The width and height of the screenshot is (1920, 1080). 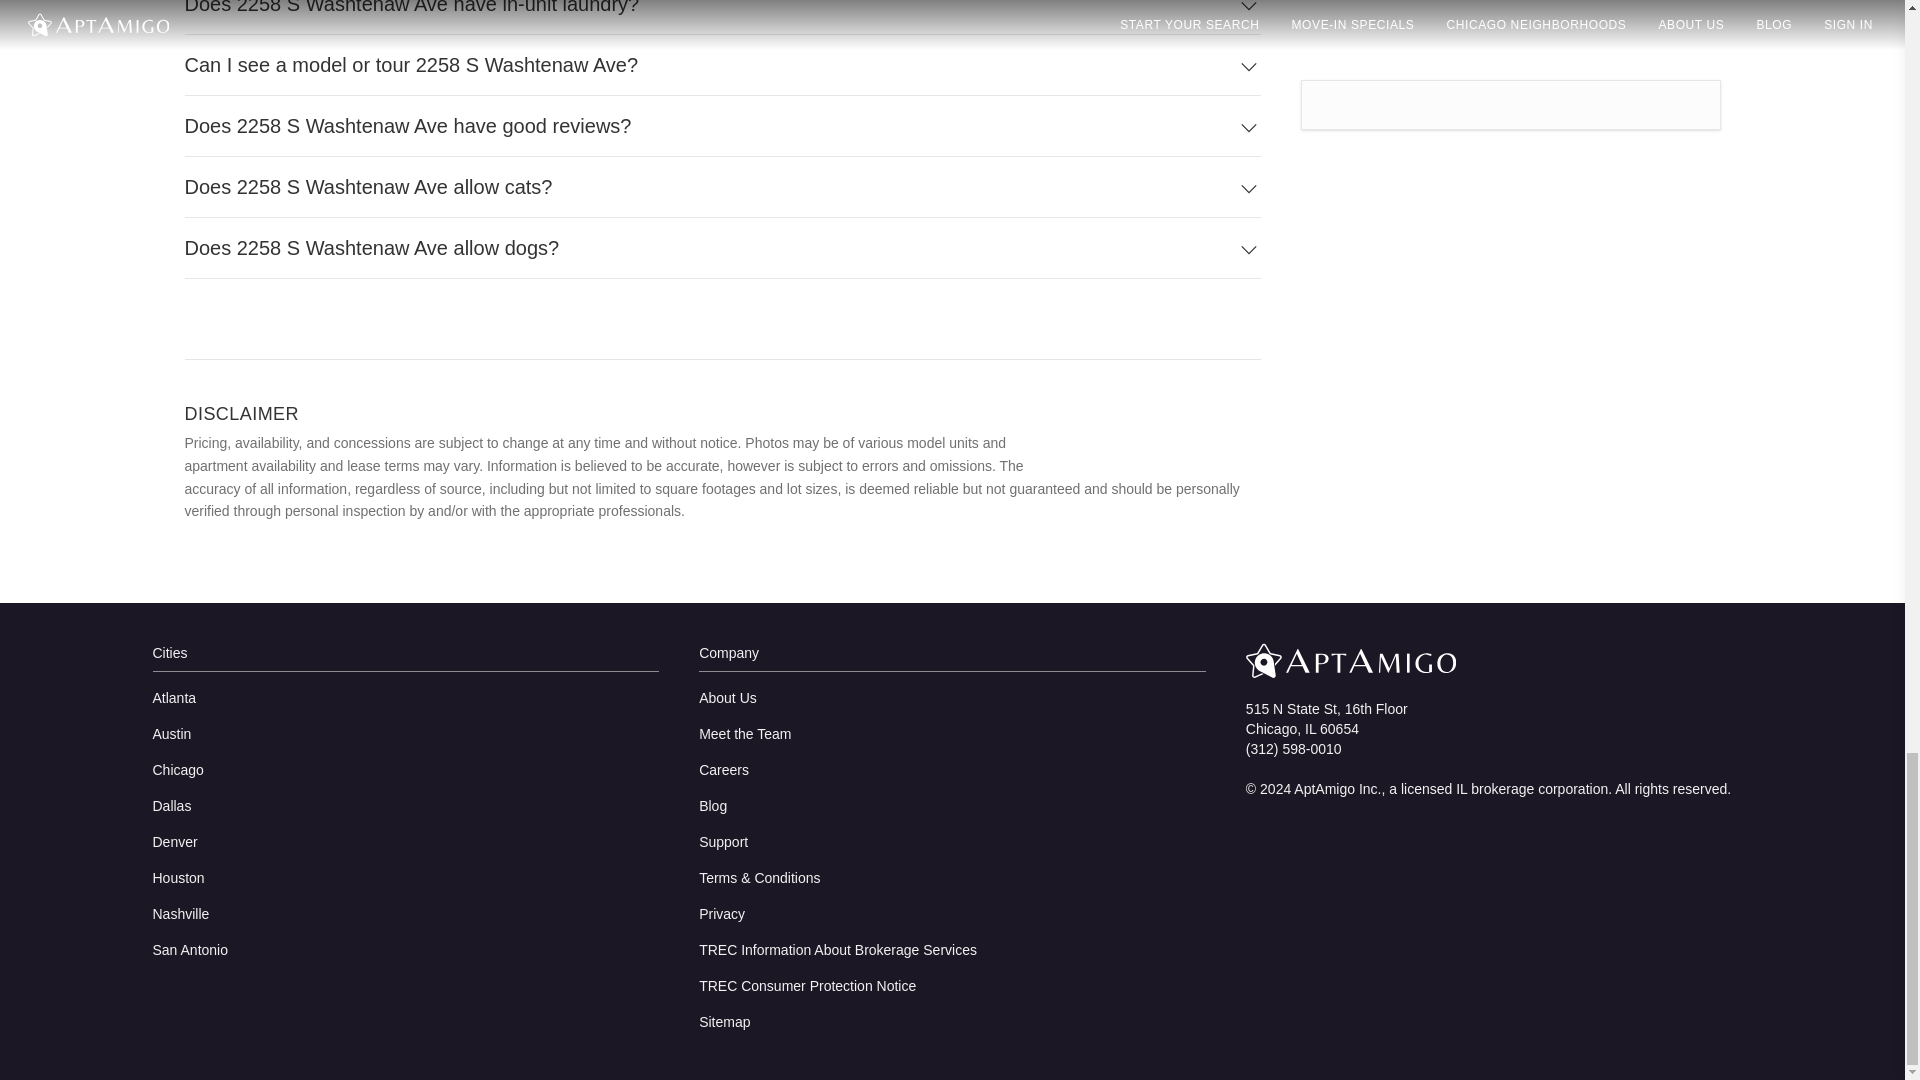 What do you see at coordinates (404, 734) in the screenshot?
I see `Austin` at bounding box center [404, 734].